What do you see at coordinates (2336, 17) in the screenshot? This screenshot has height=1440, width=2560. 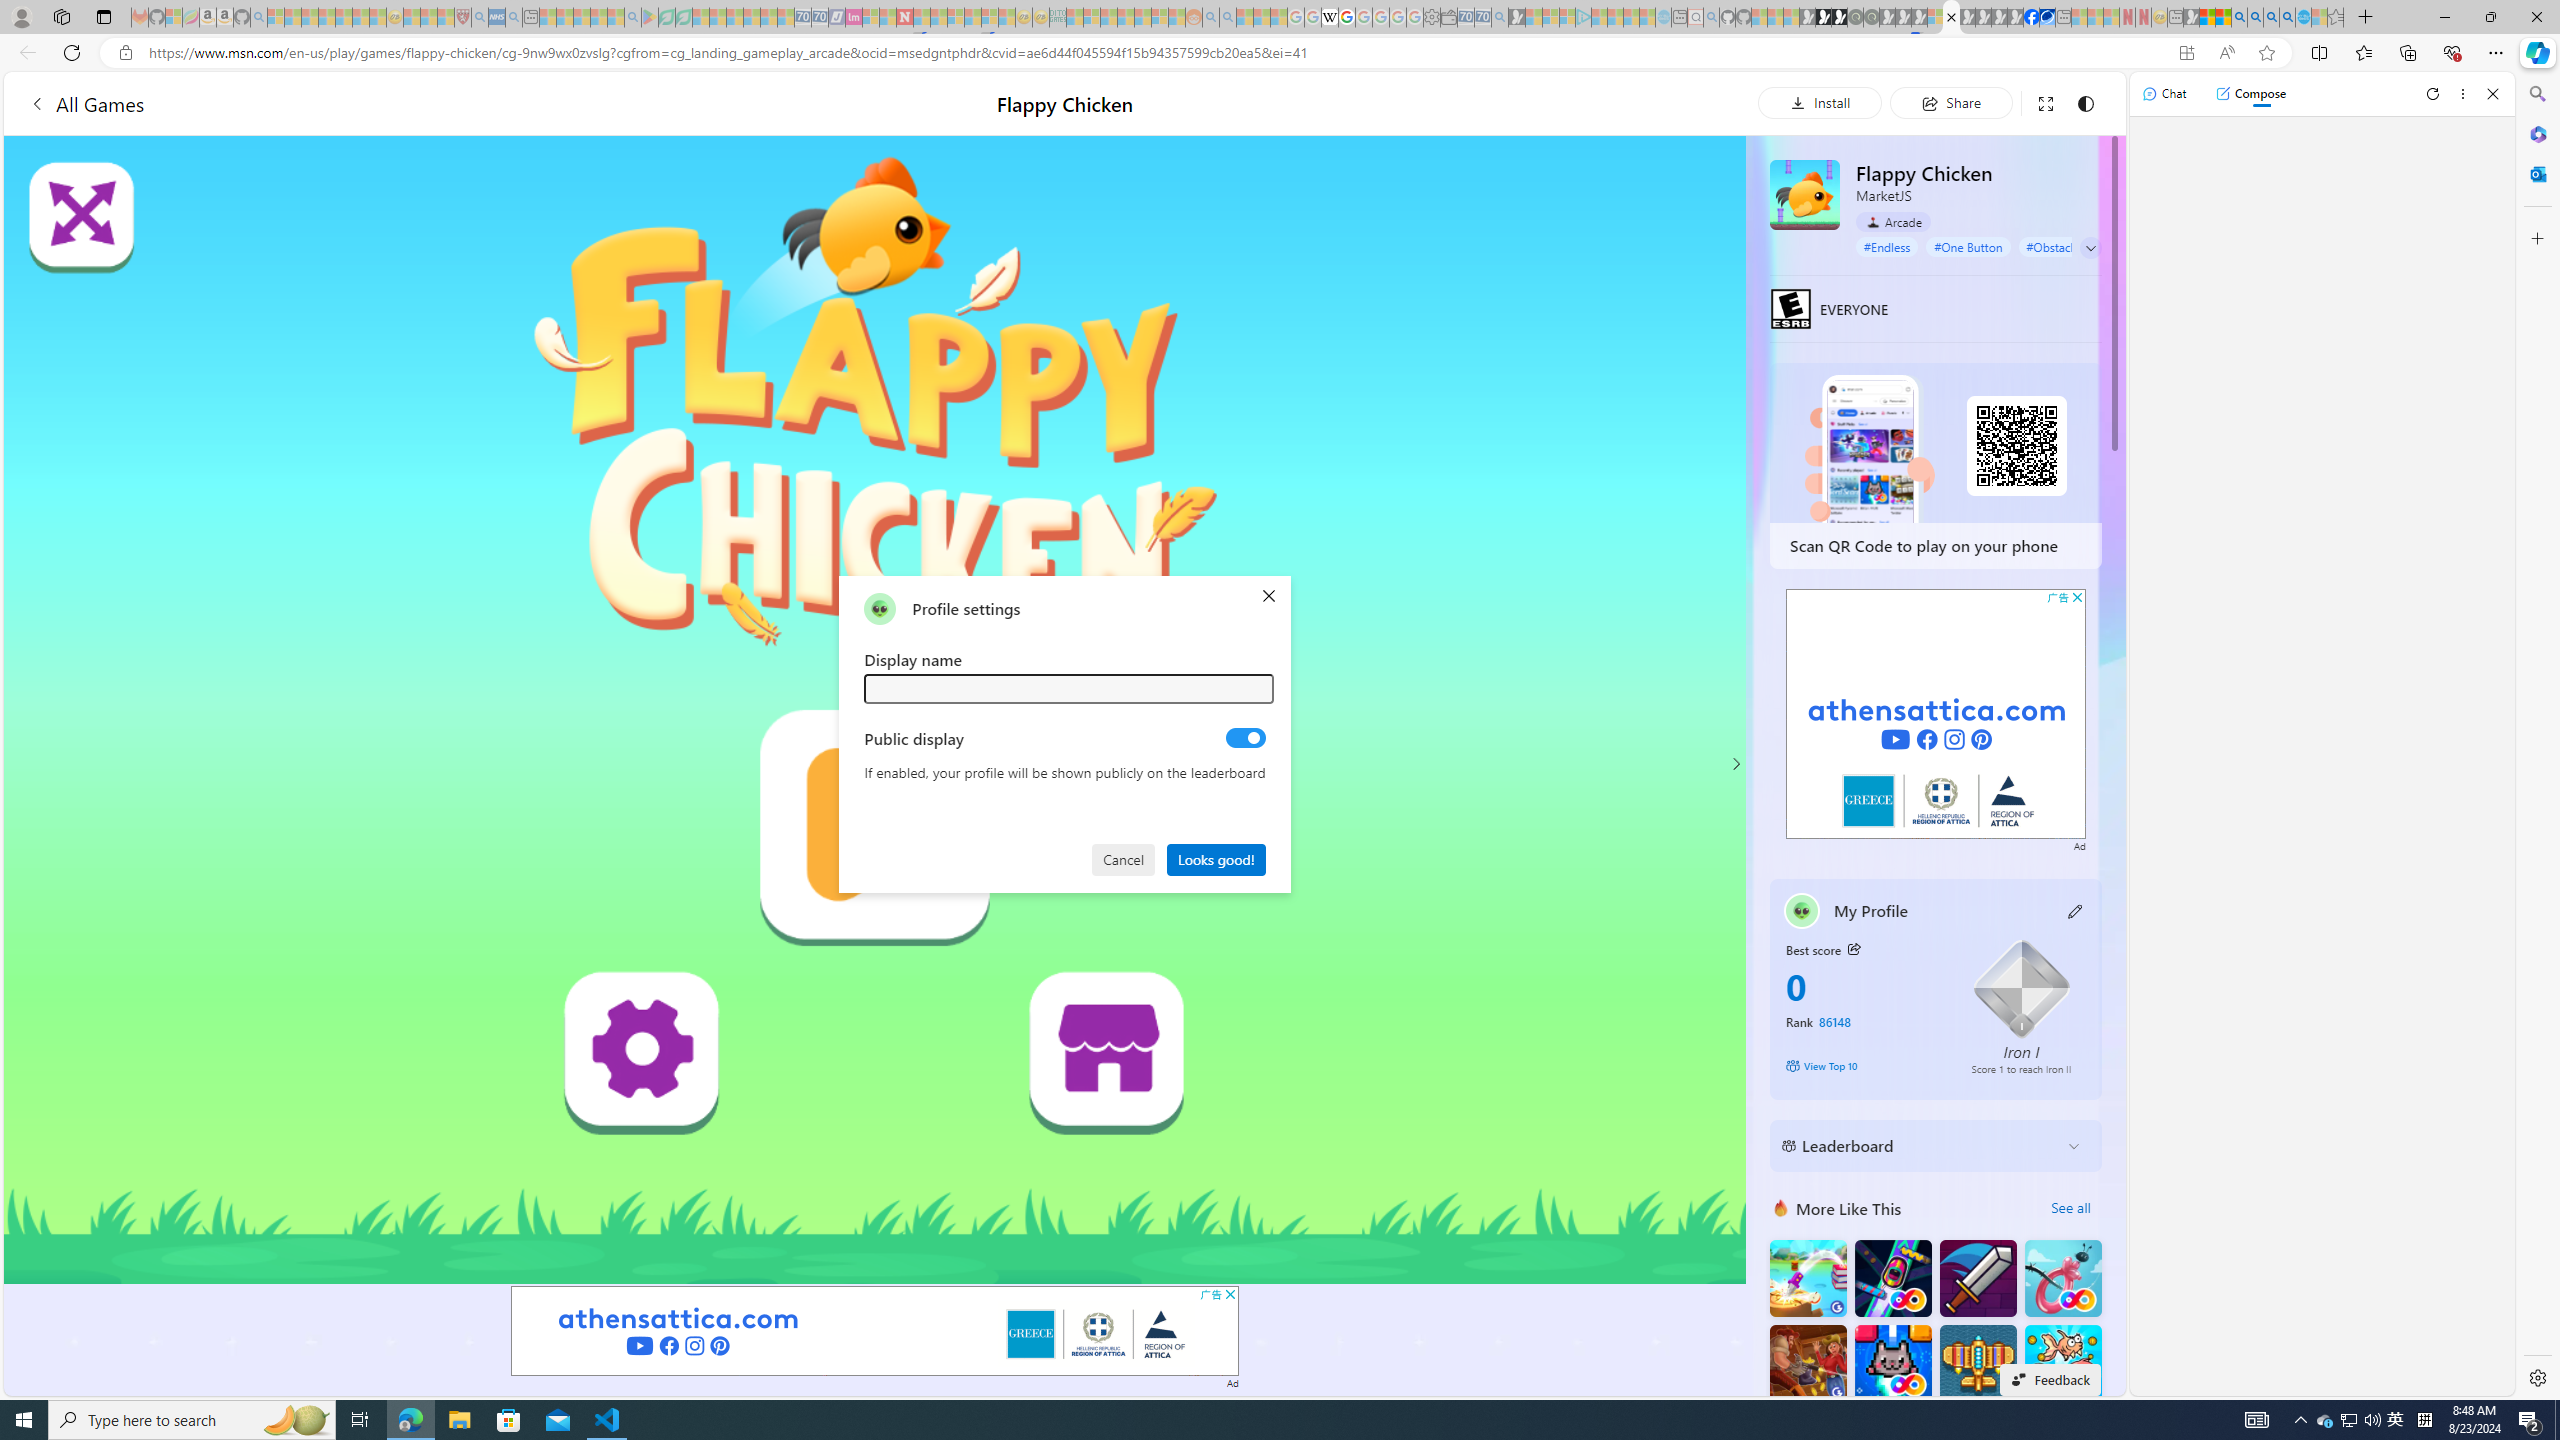 I see `Favorites - Sleeping` at bounding box center [2336, 17].